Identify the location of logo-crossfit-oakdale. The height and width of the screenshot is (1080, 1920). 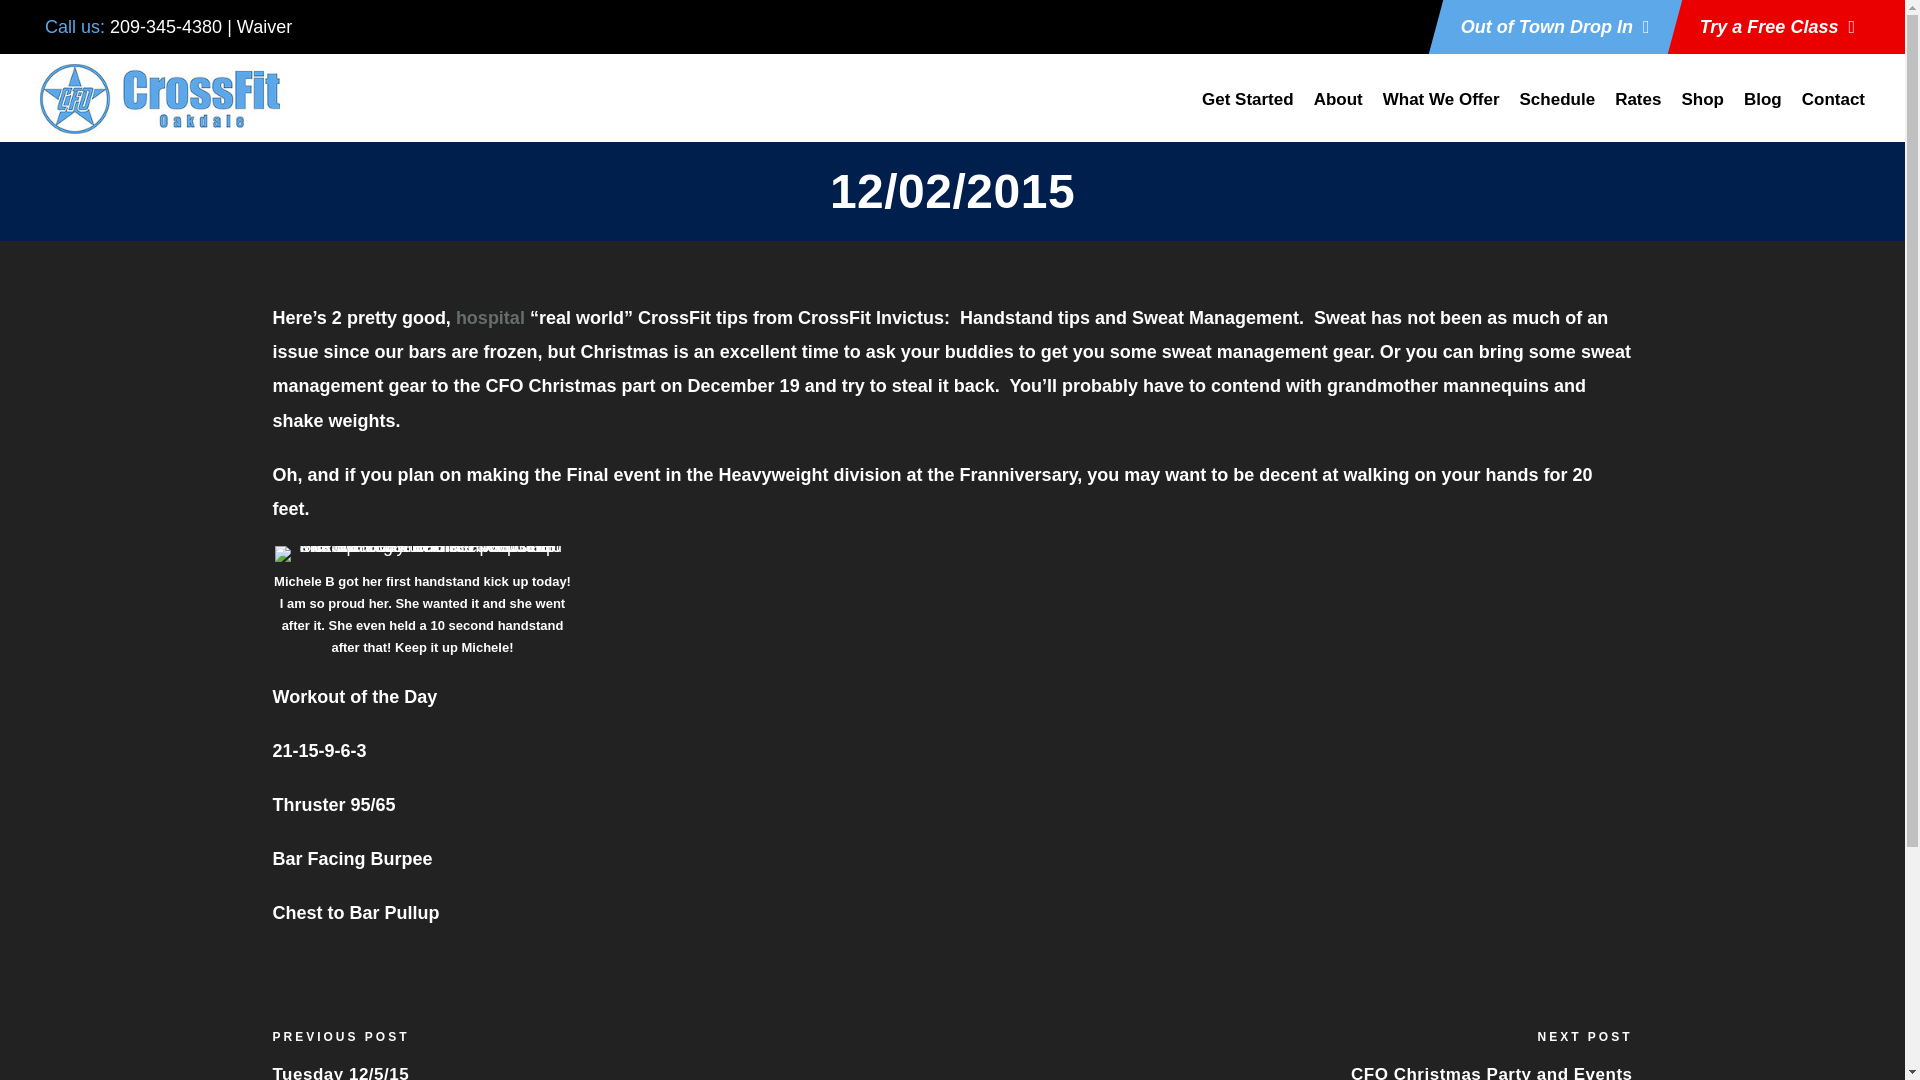
(160, 98).